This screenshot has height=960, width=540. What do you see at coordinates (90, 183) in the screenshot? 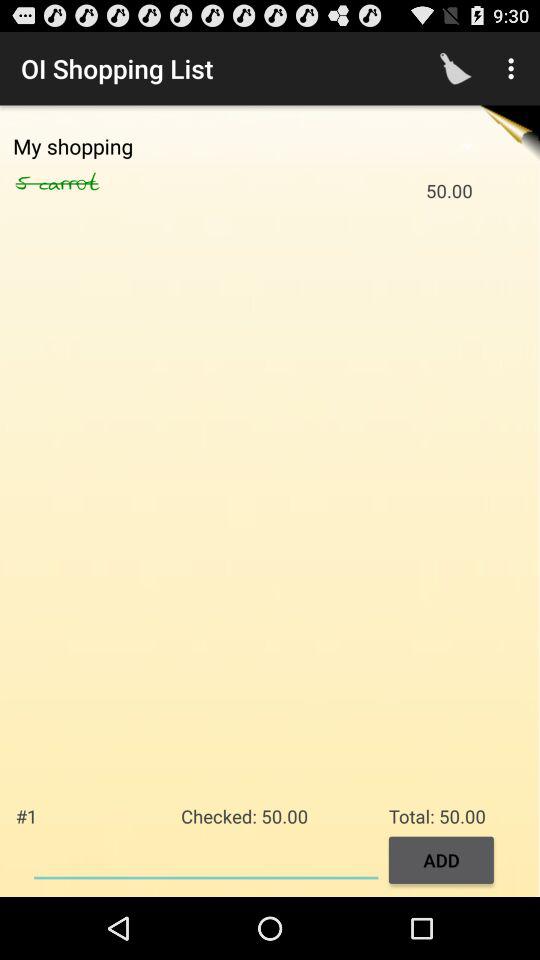
I see `press item below the my shopping app` at bounding box center [90, 183].